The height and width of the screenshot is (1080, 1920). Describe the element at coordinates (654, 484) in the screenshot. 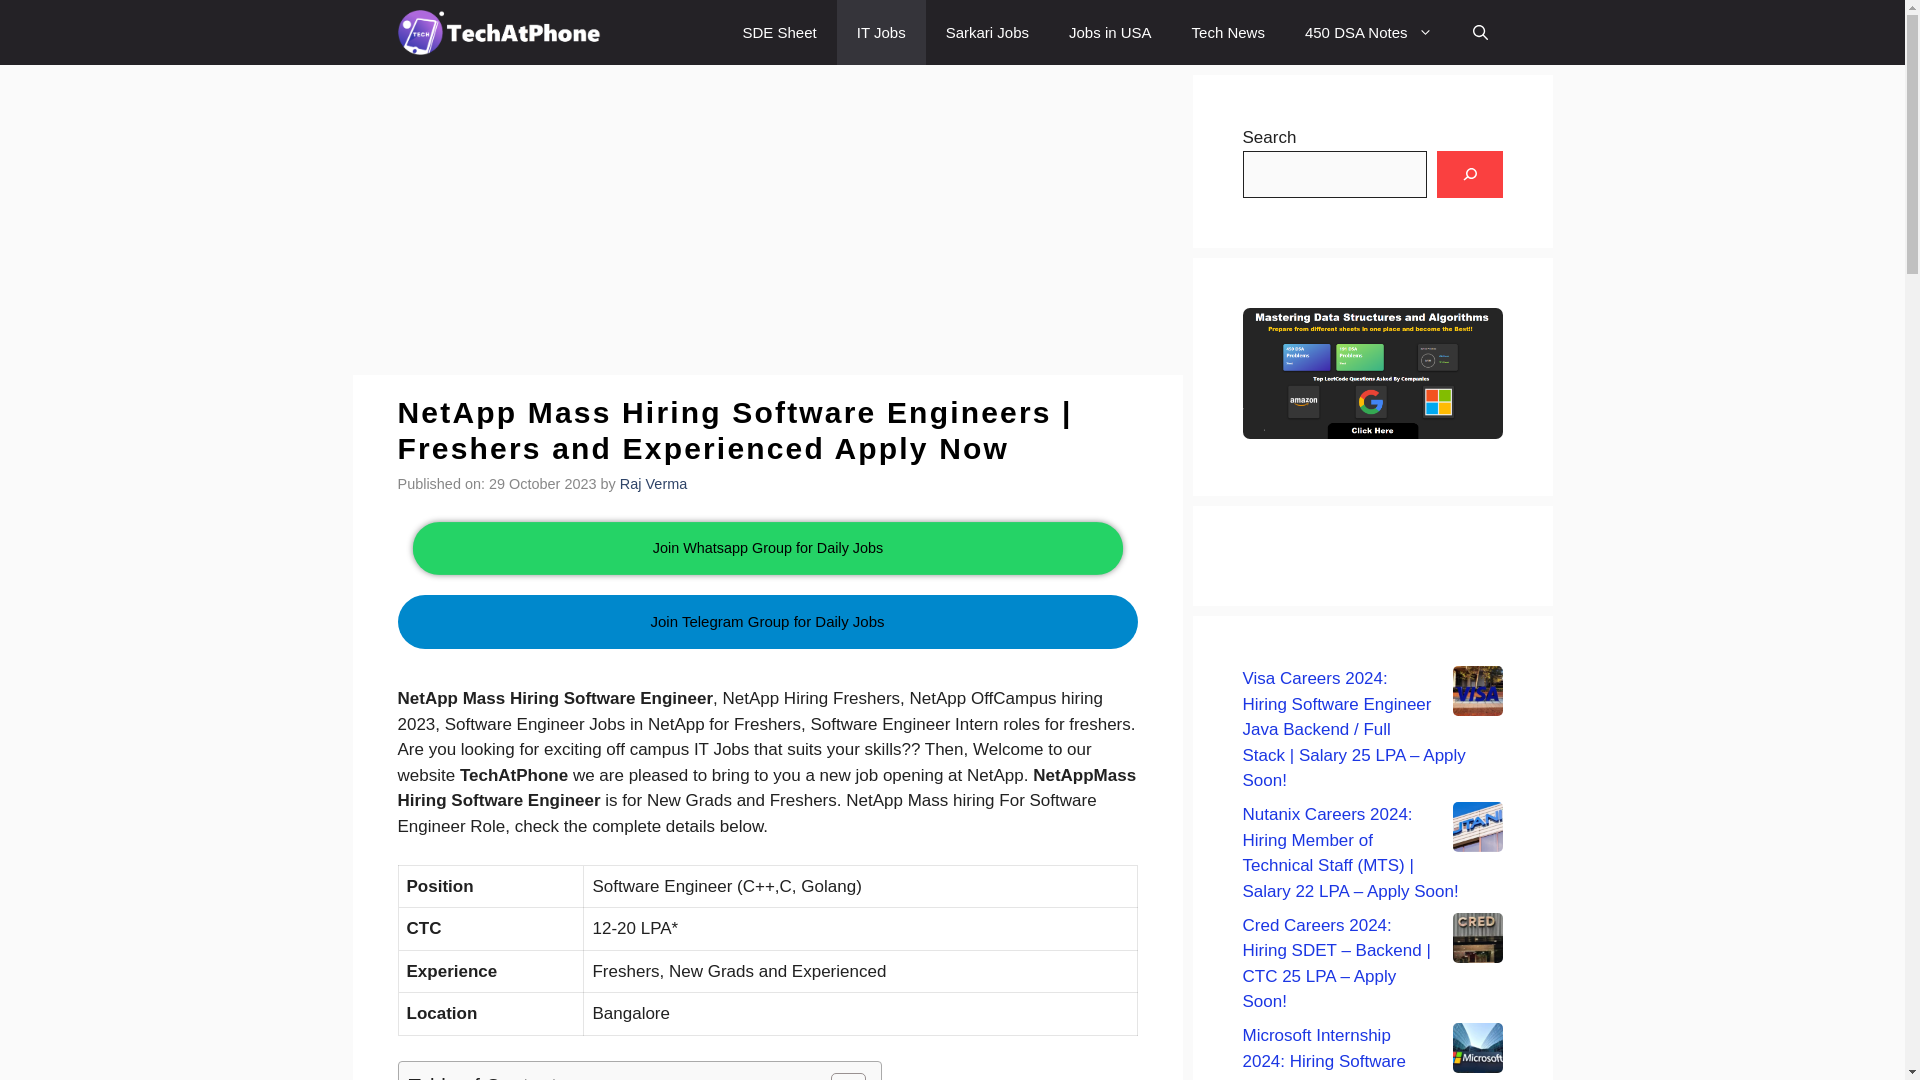

I see `Raj Verma` at that location.